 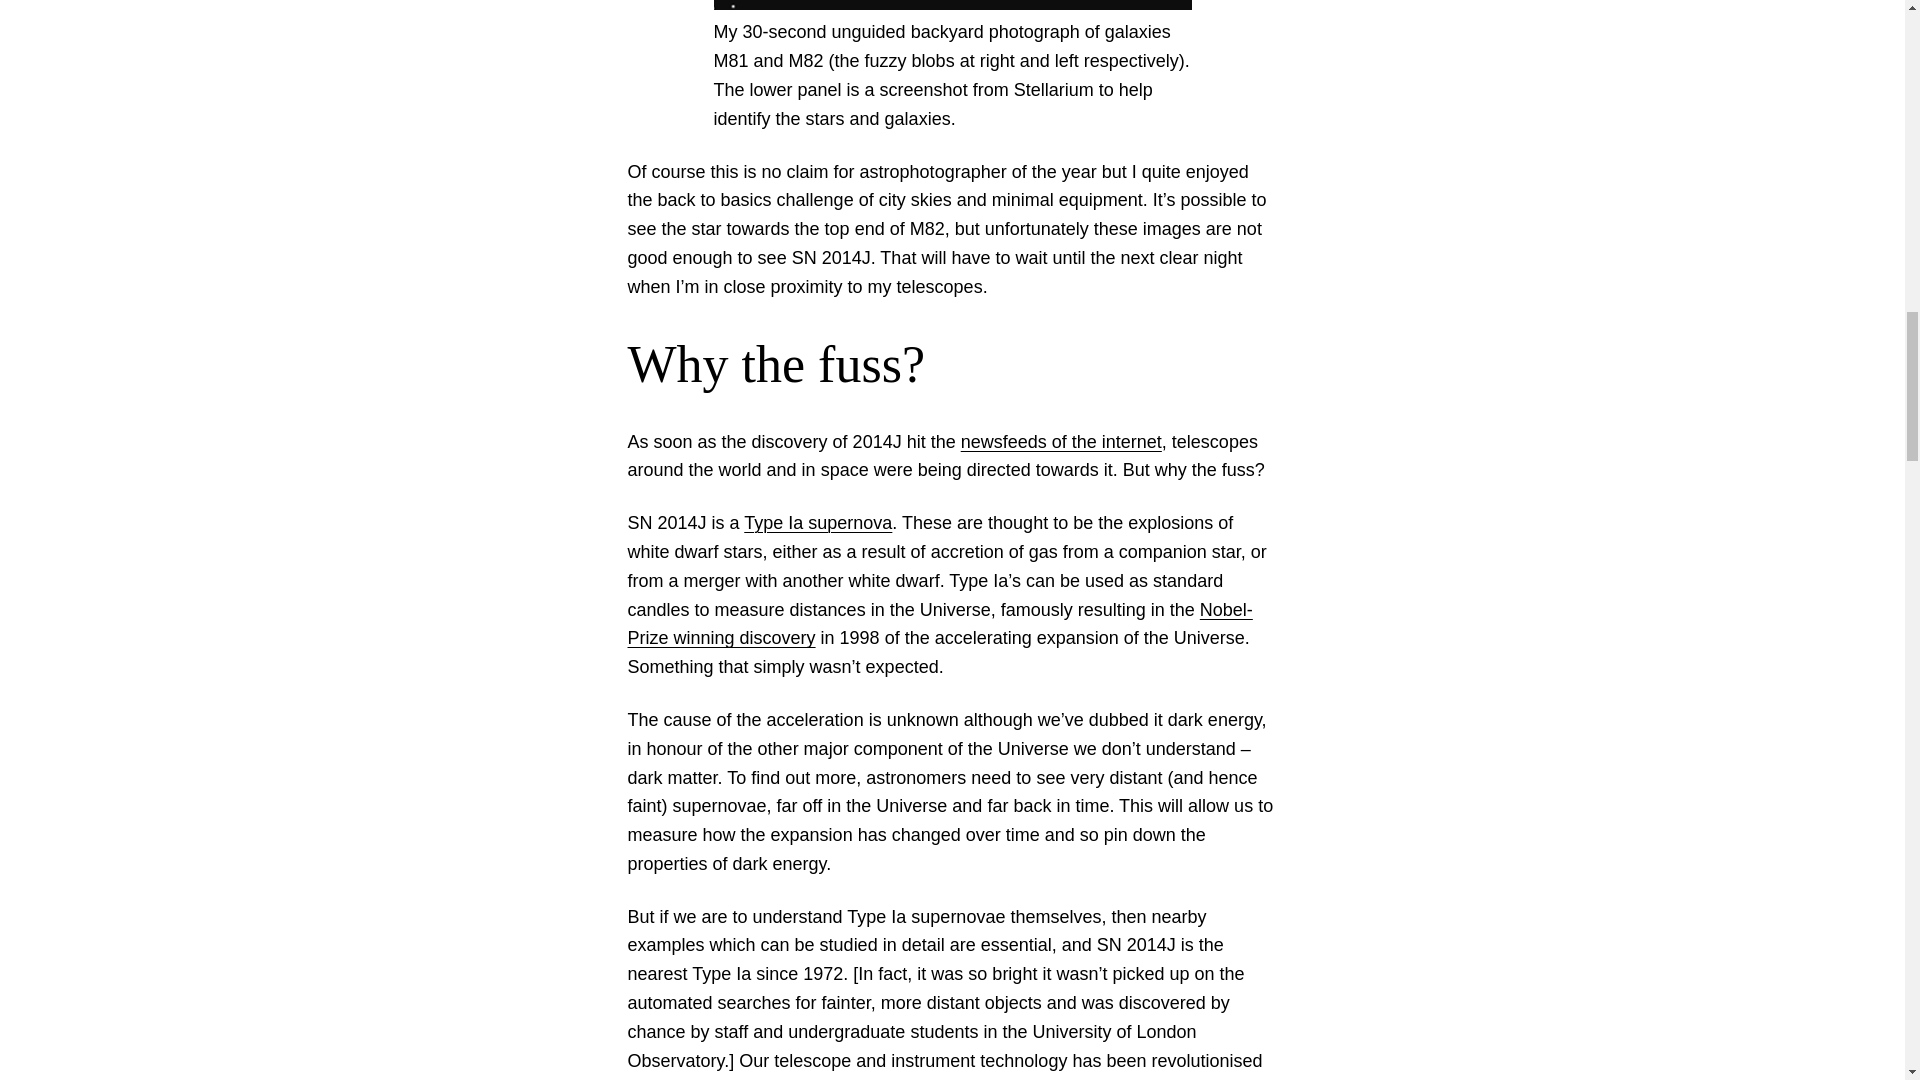 I want to click on Type Ia supernova, so click(x=818, y=523).